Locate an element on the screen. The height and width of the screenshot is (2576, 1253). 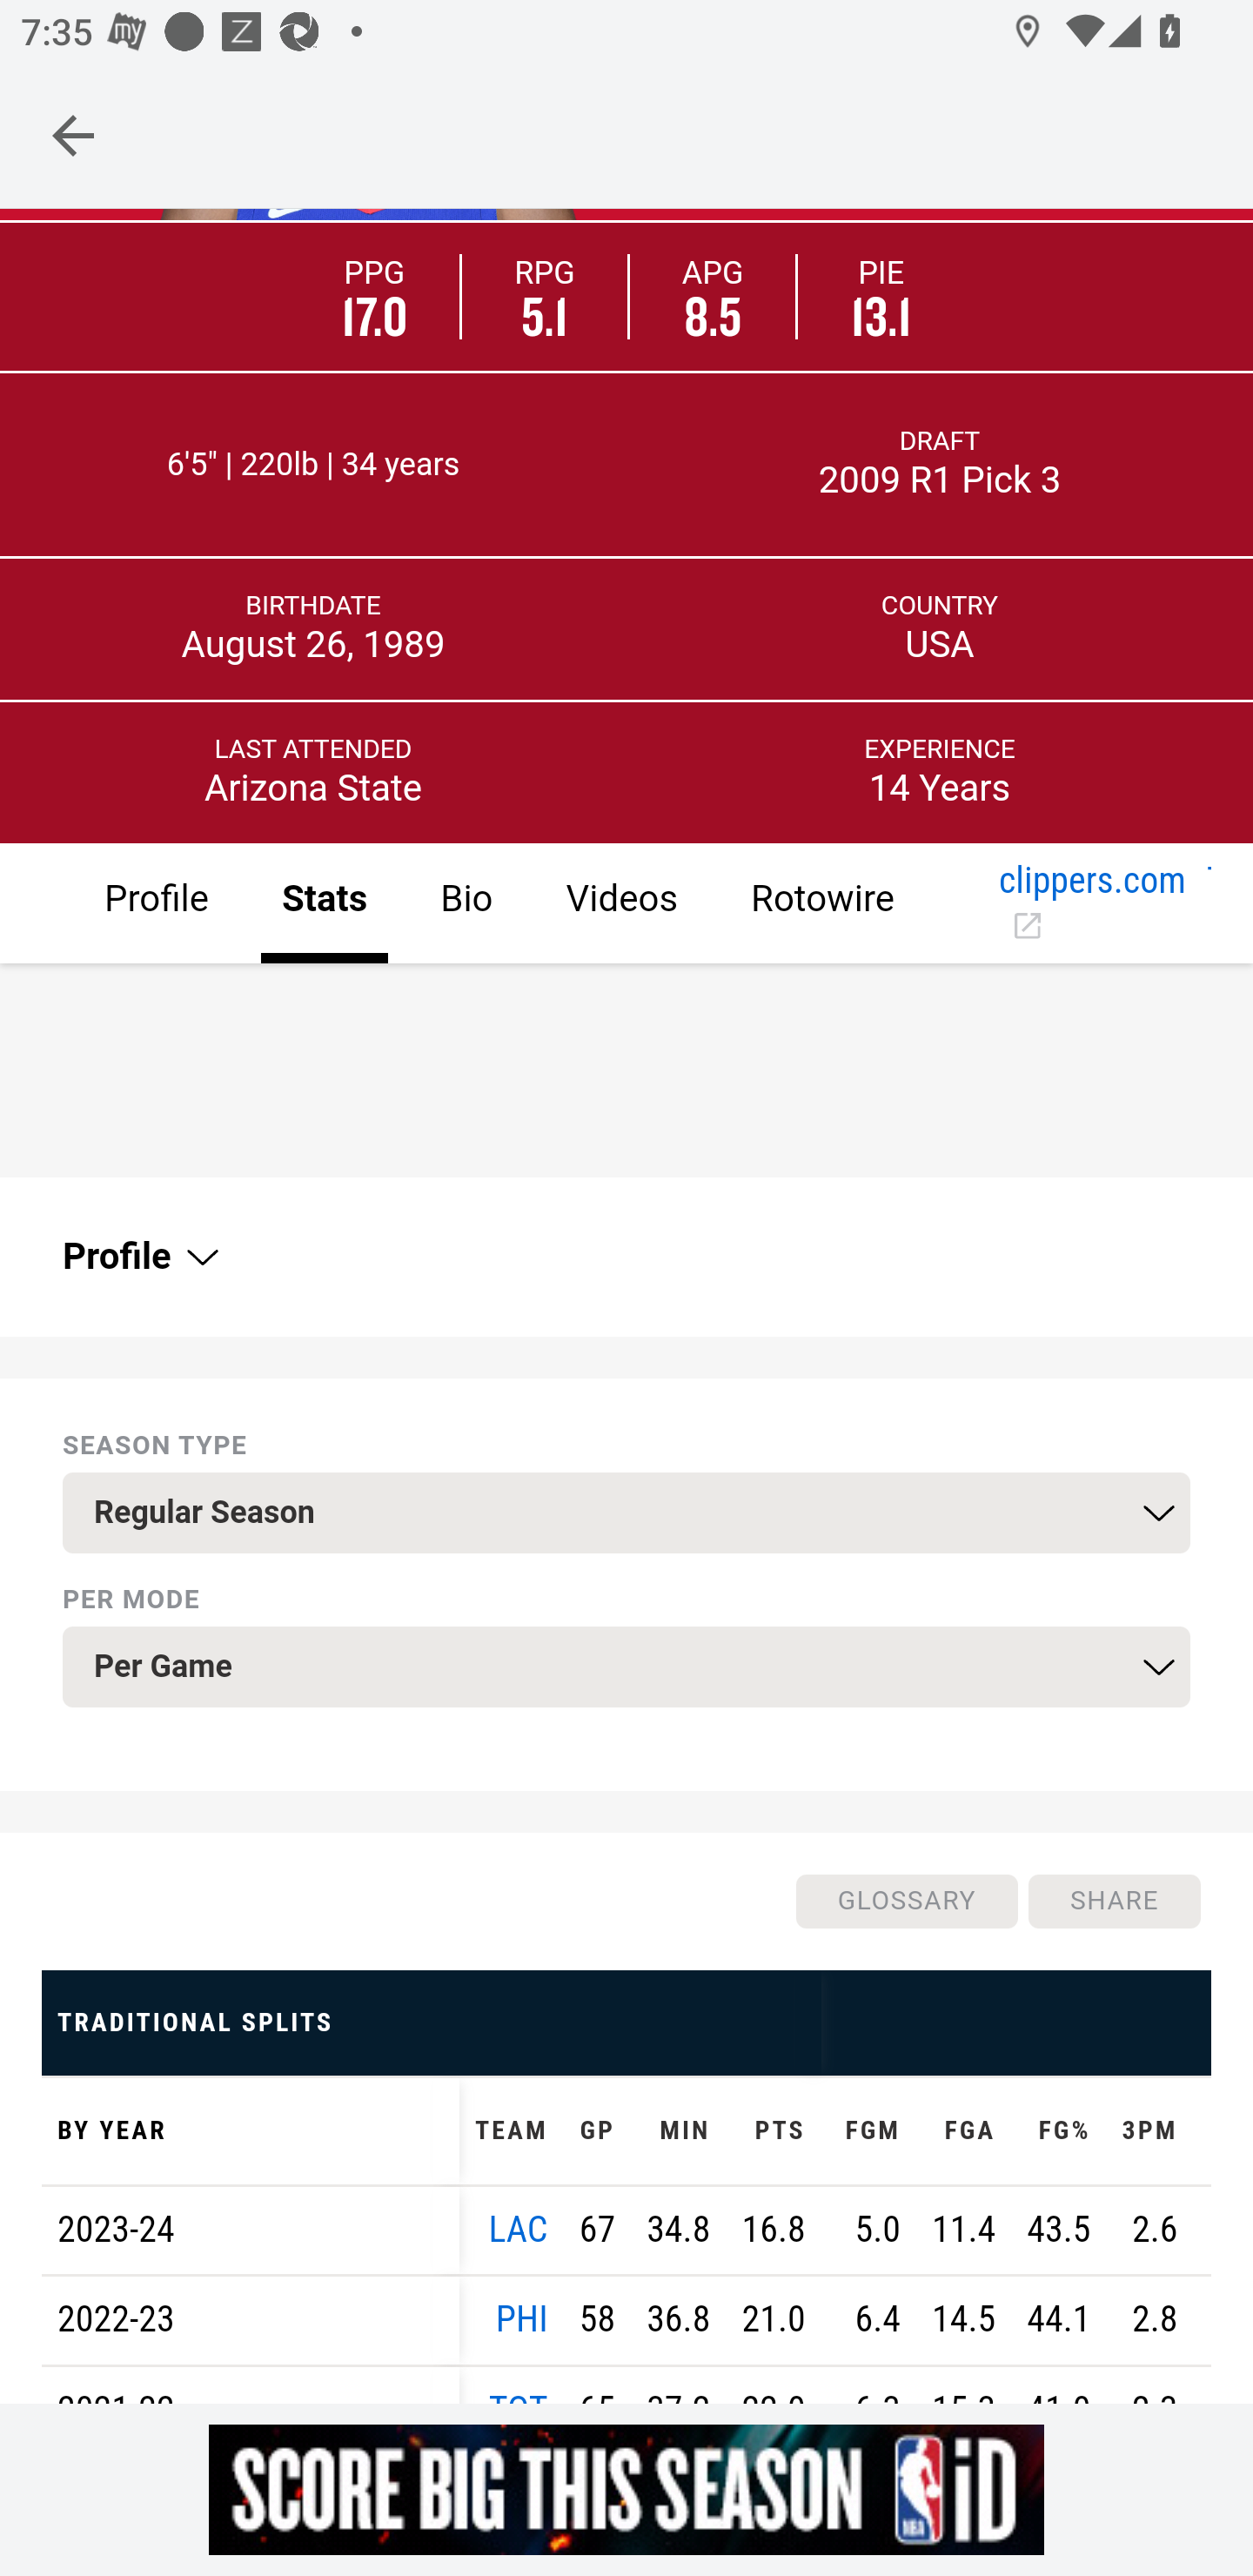
3PM is located at coordinates (1149, 2131).